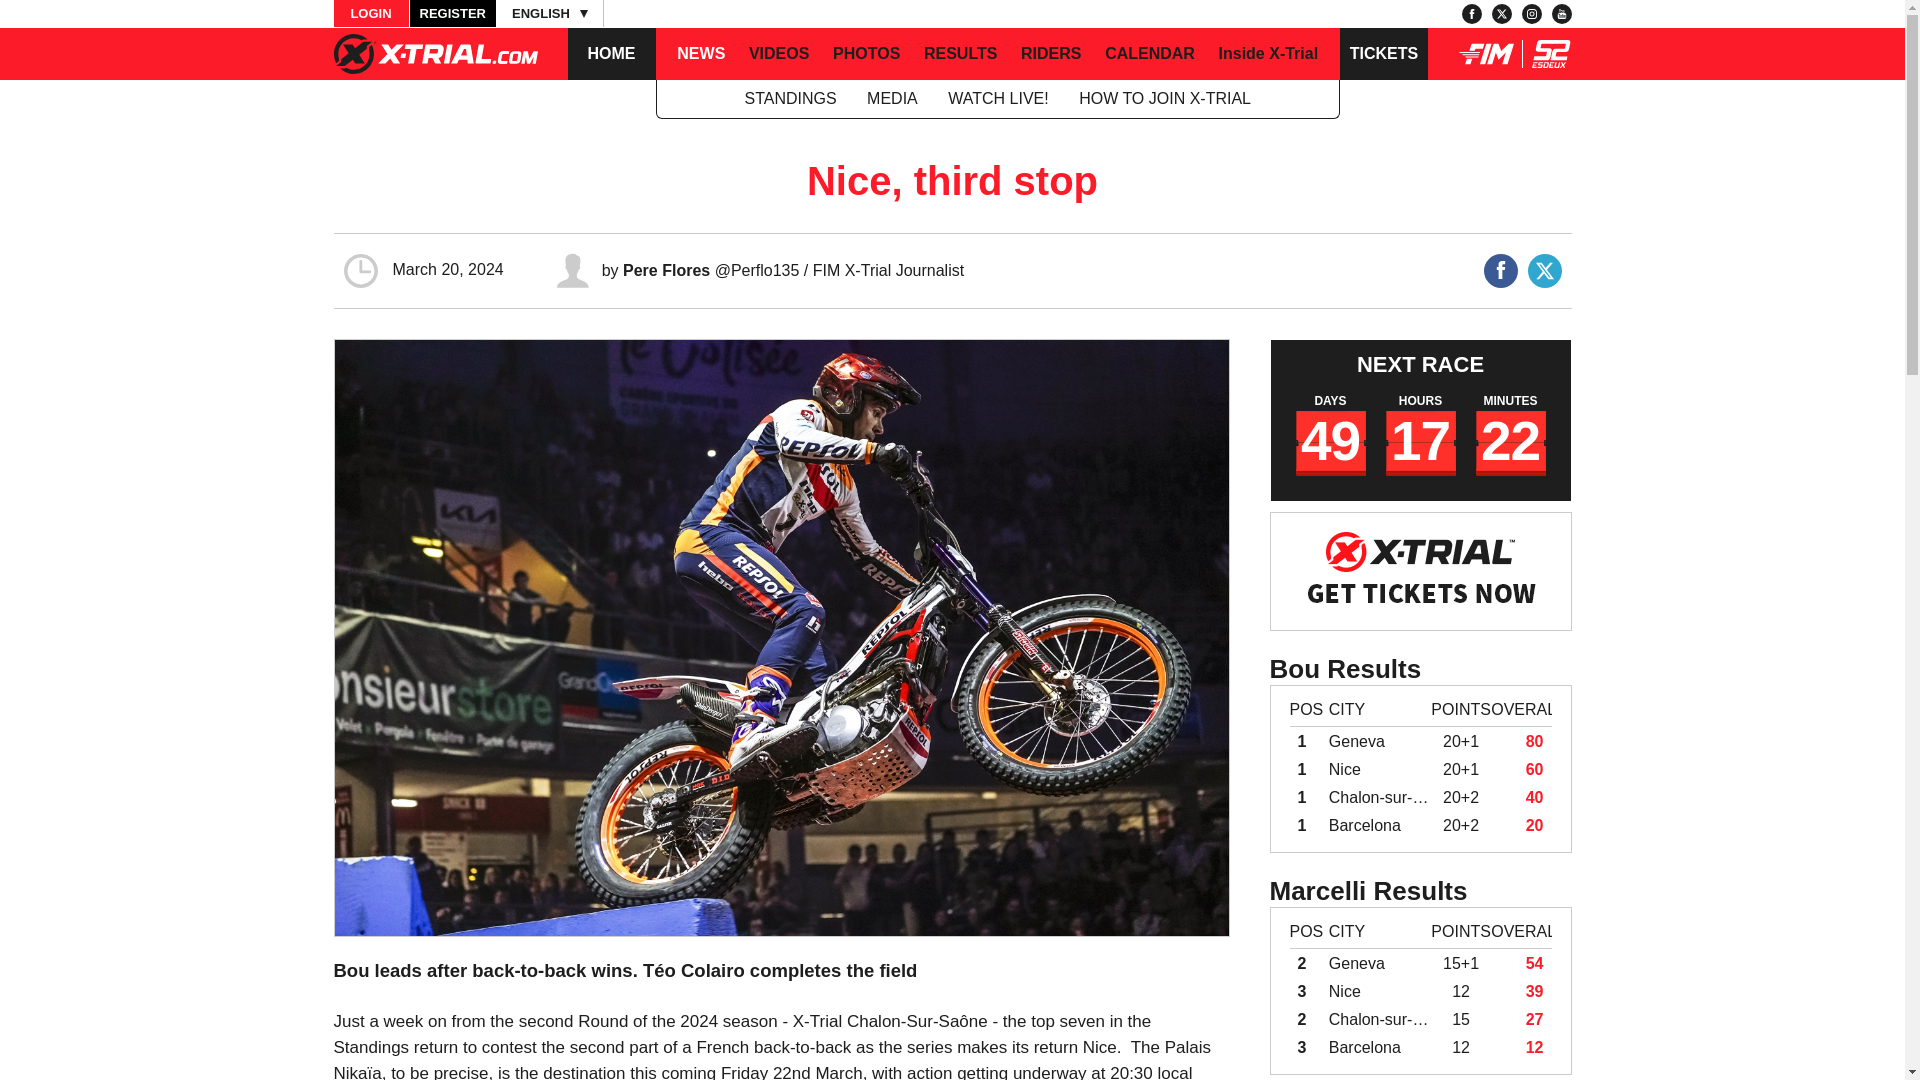  I want to click on MEDIA, so click(892, 98).